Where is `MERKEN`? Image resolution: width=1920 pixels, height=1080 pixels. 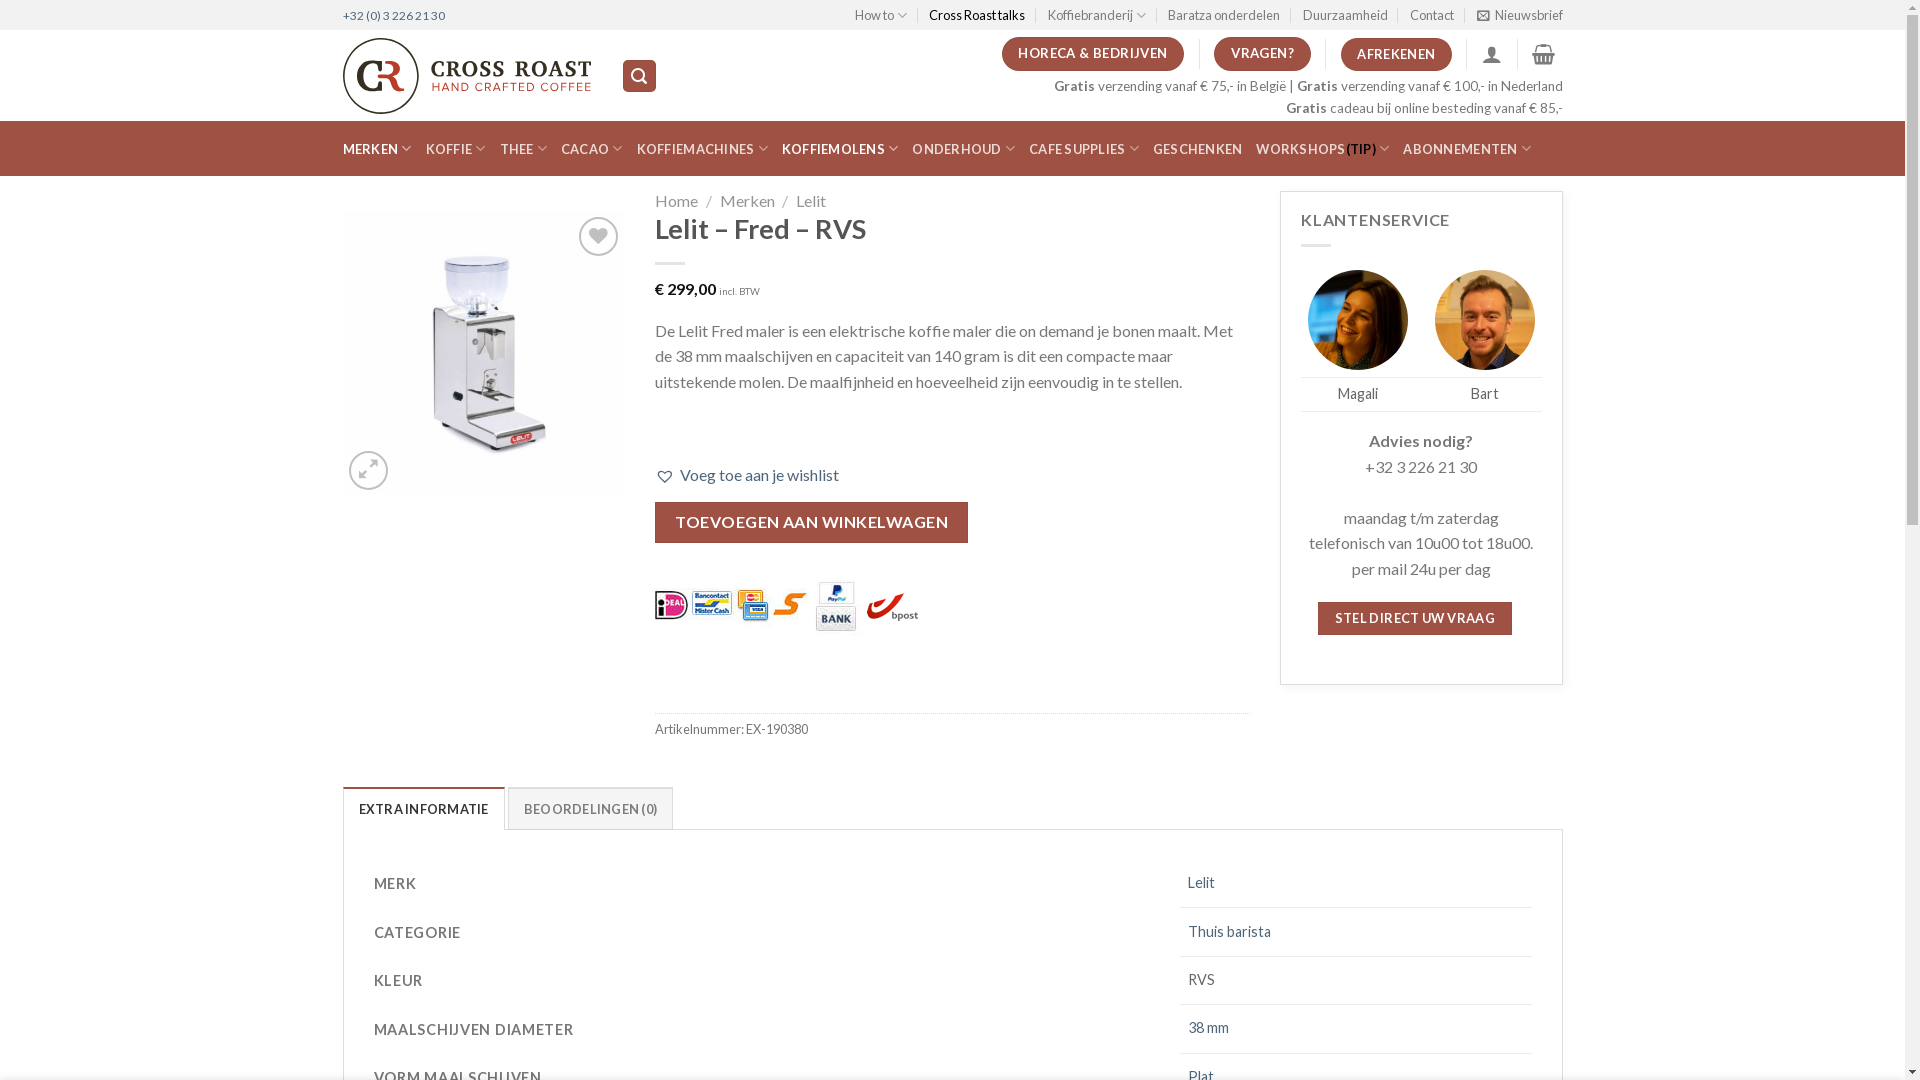 MERKEN is located at coordinates (376, 149).